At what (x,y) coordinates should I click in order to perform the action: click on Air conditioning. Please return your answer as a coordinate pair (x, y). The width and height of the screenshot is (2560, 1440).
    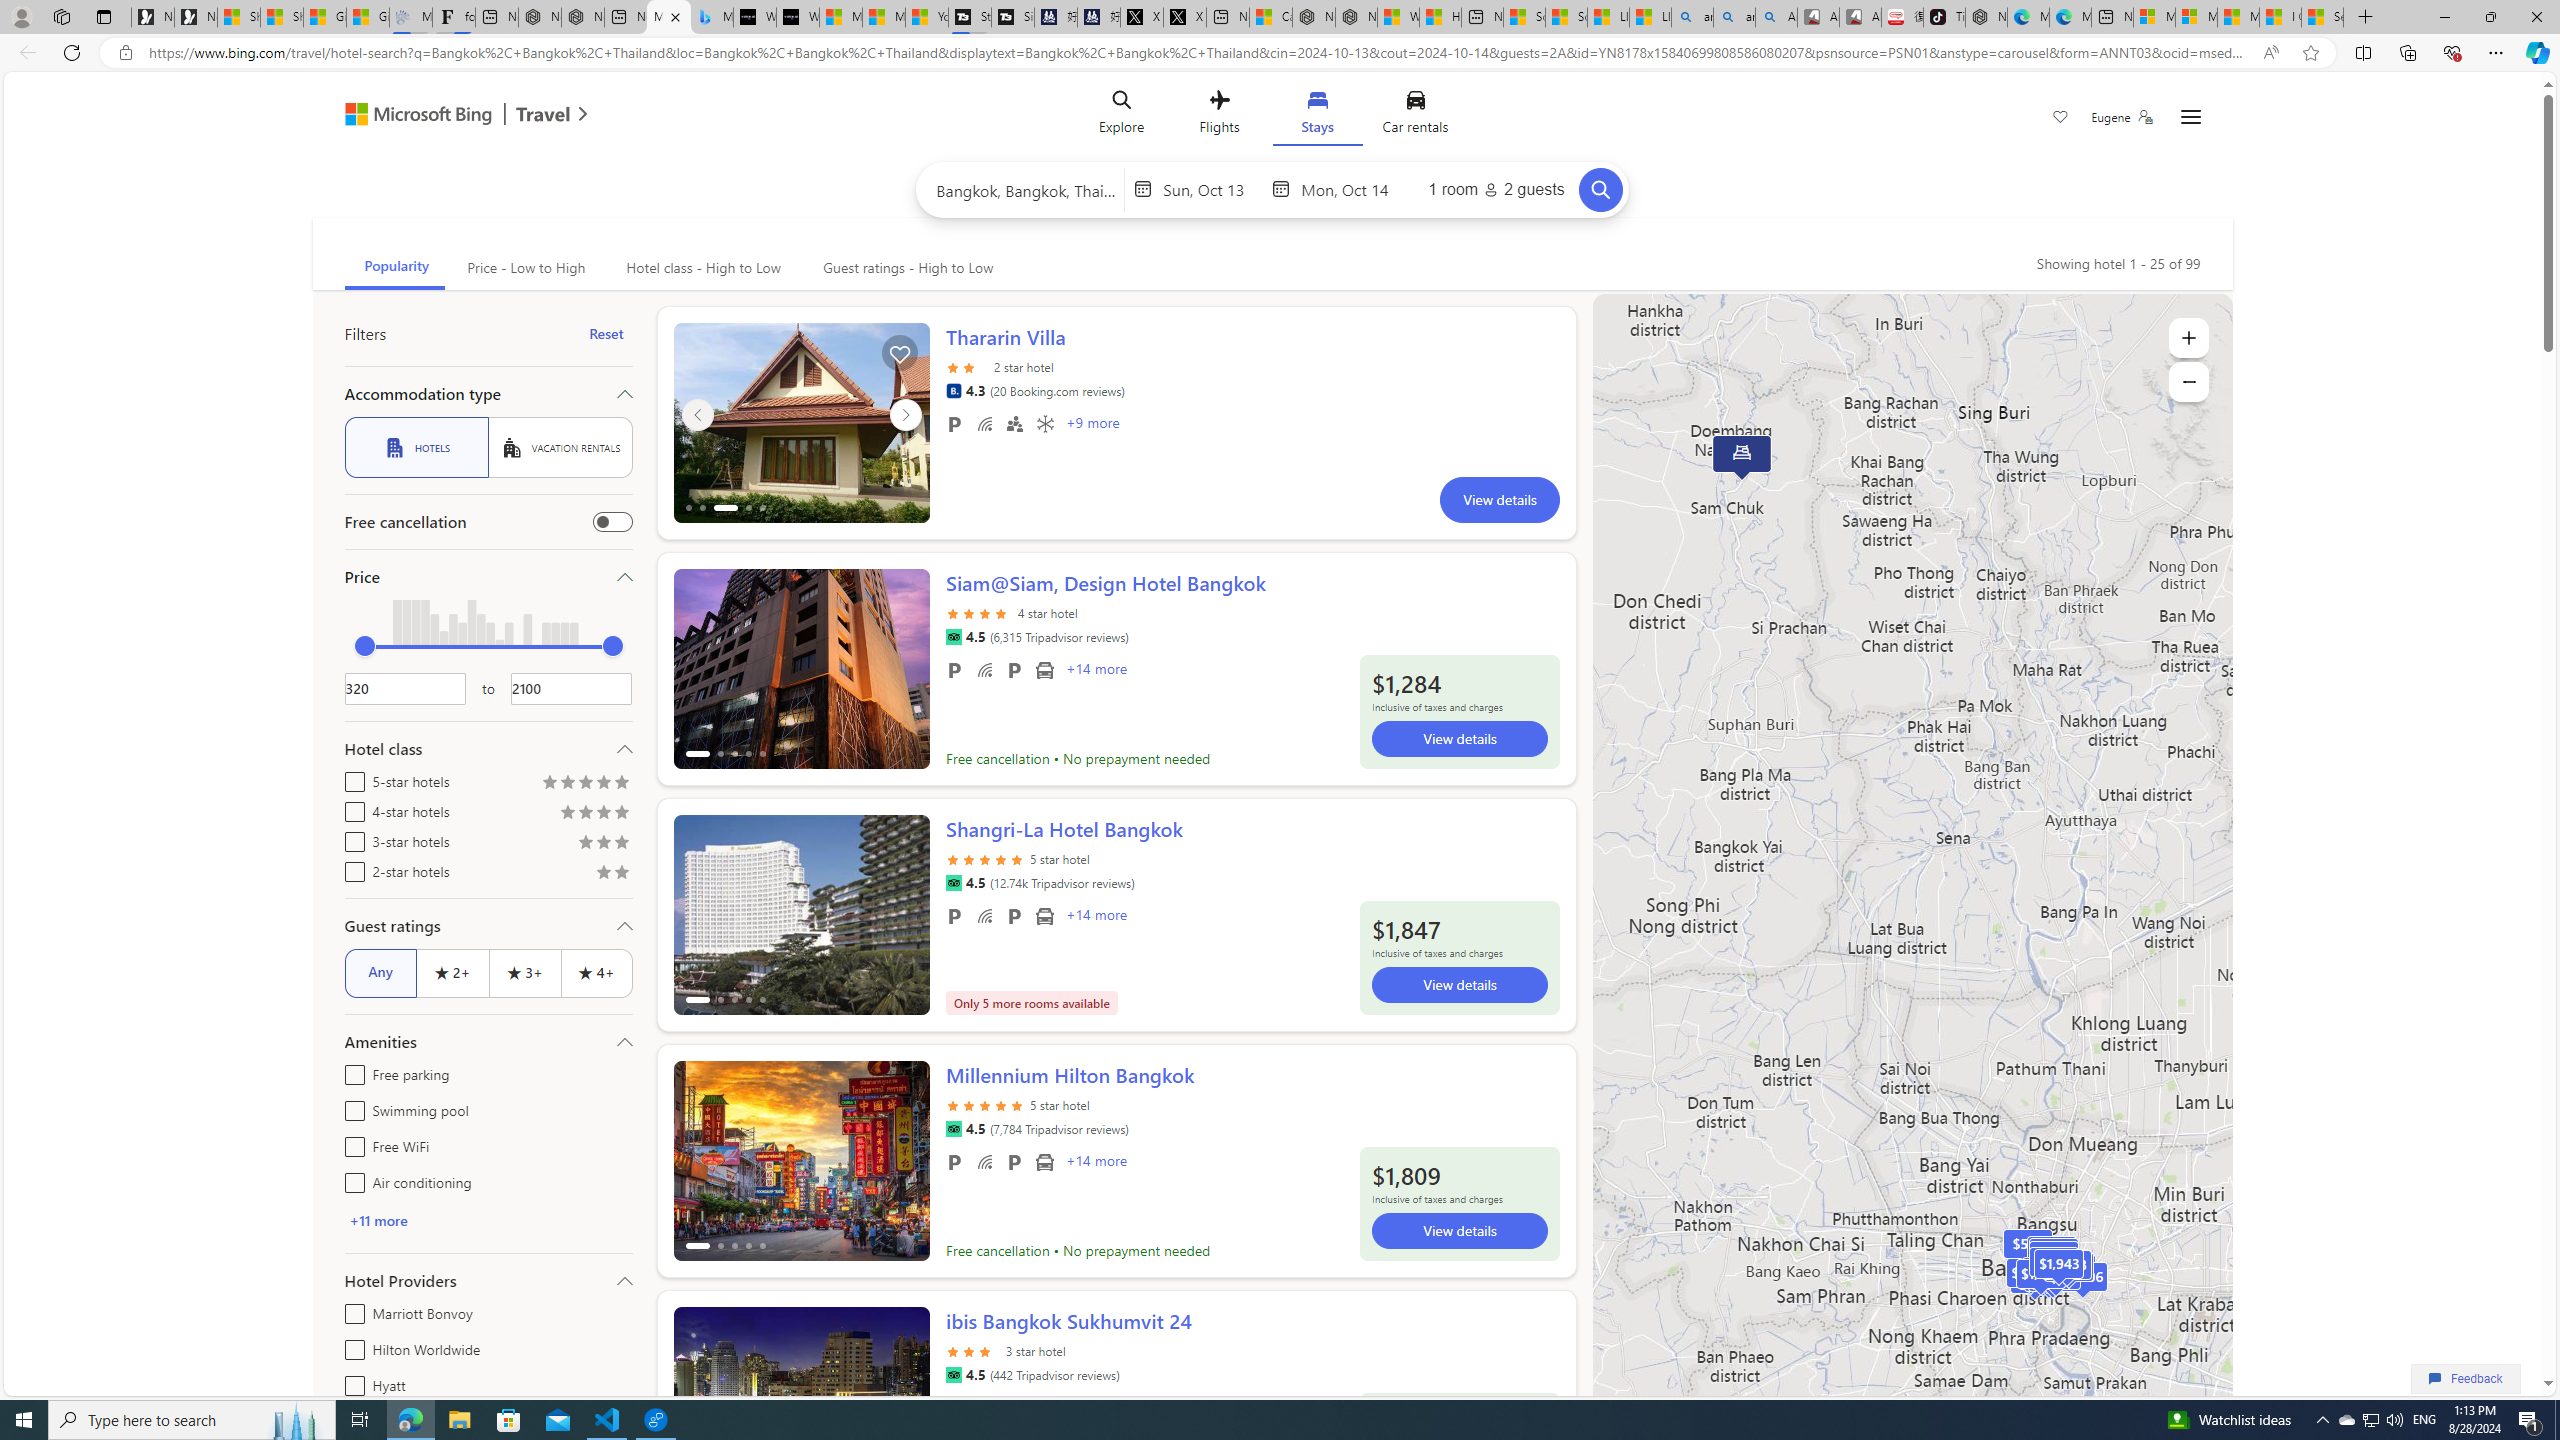
    Looking at the image, I should click on (350, 1180).